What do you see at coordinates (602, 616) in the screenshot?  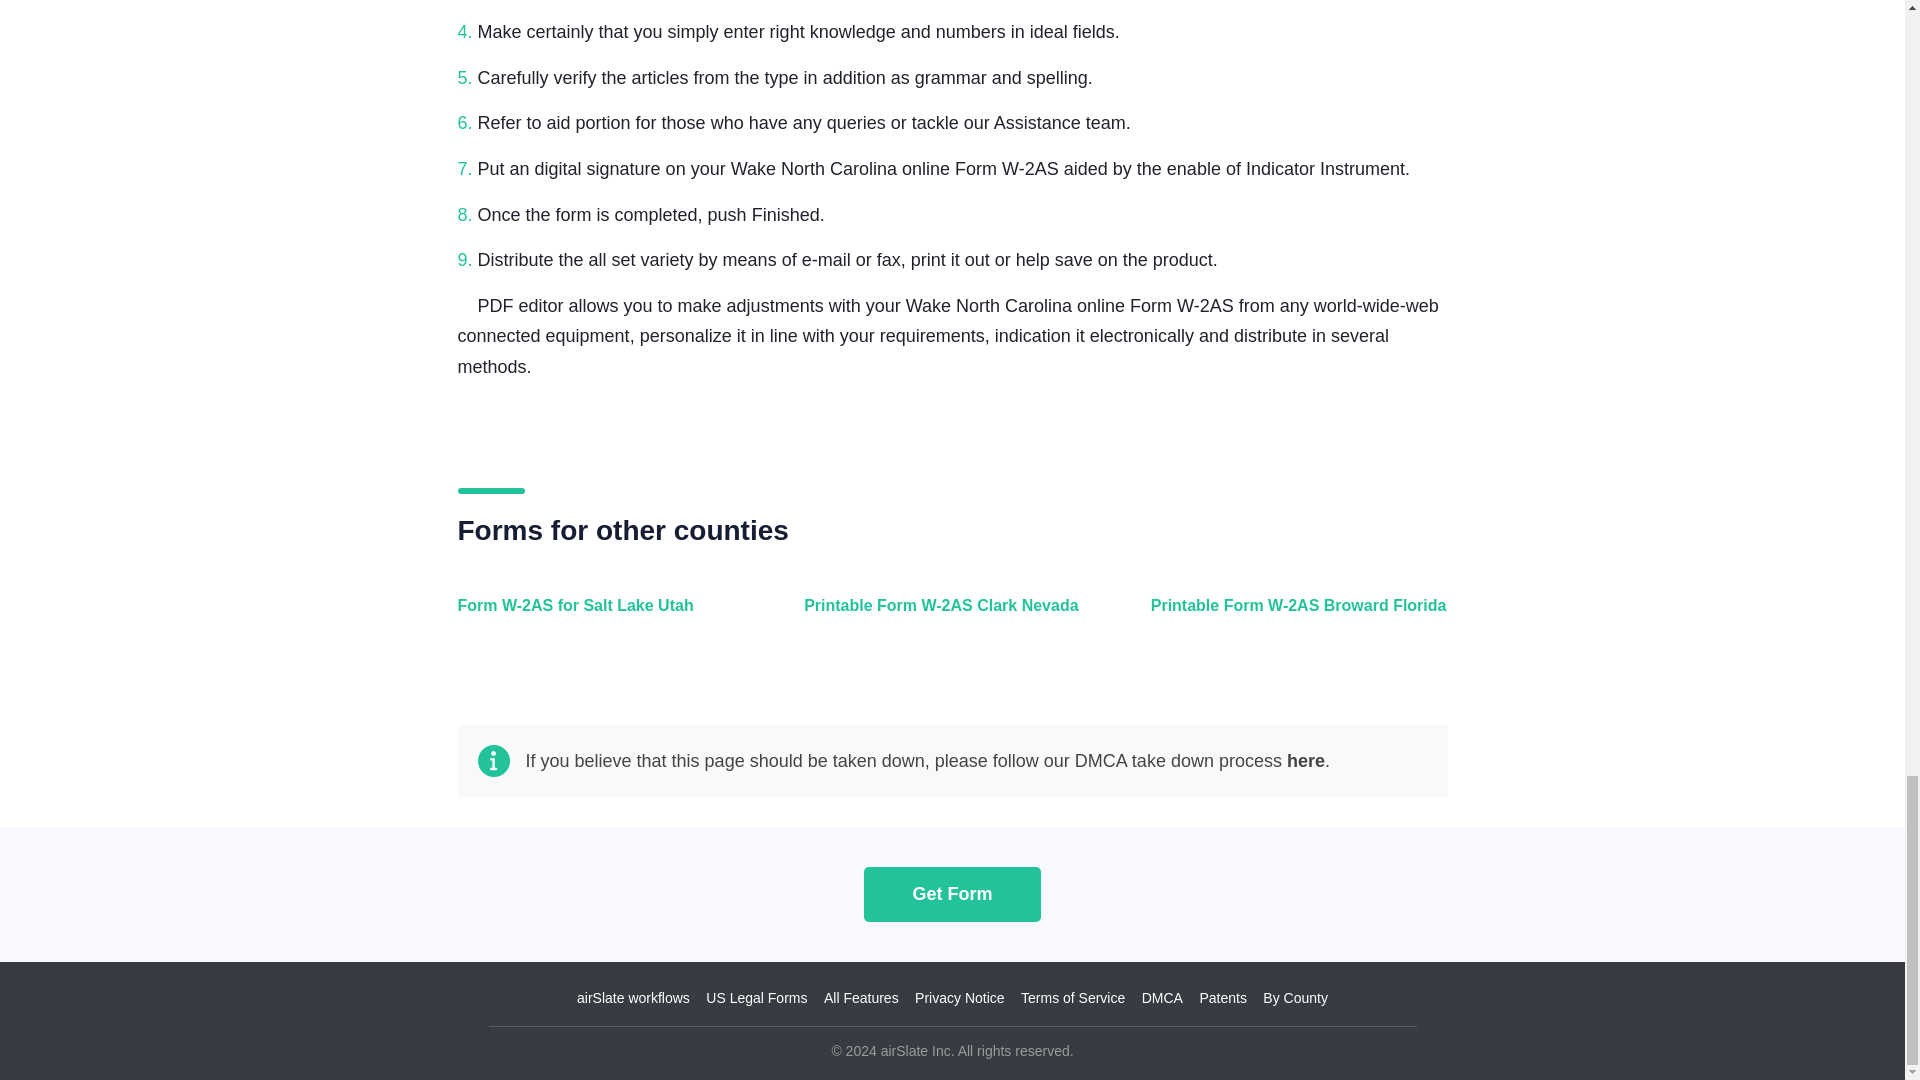 I see `Form W-2AS for Salt Lake Utah` at bounding box center [602, 616].